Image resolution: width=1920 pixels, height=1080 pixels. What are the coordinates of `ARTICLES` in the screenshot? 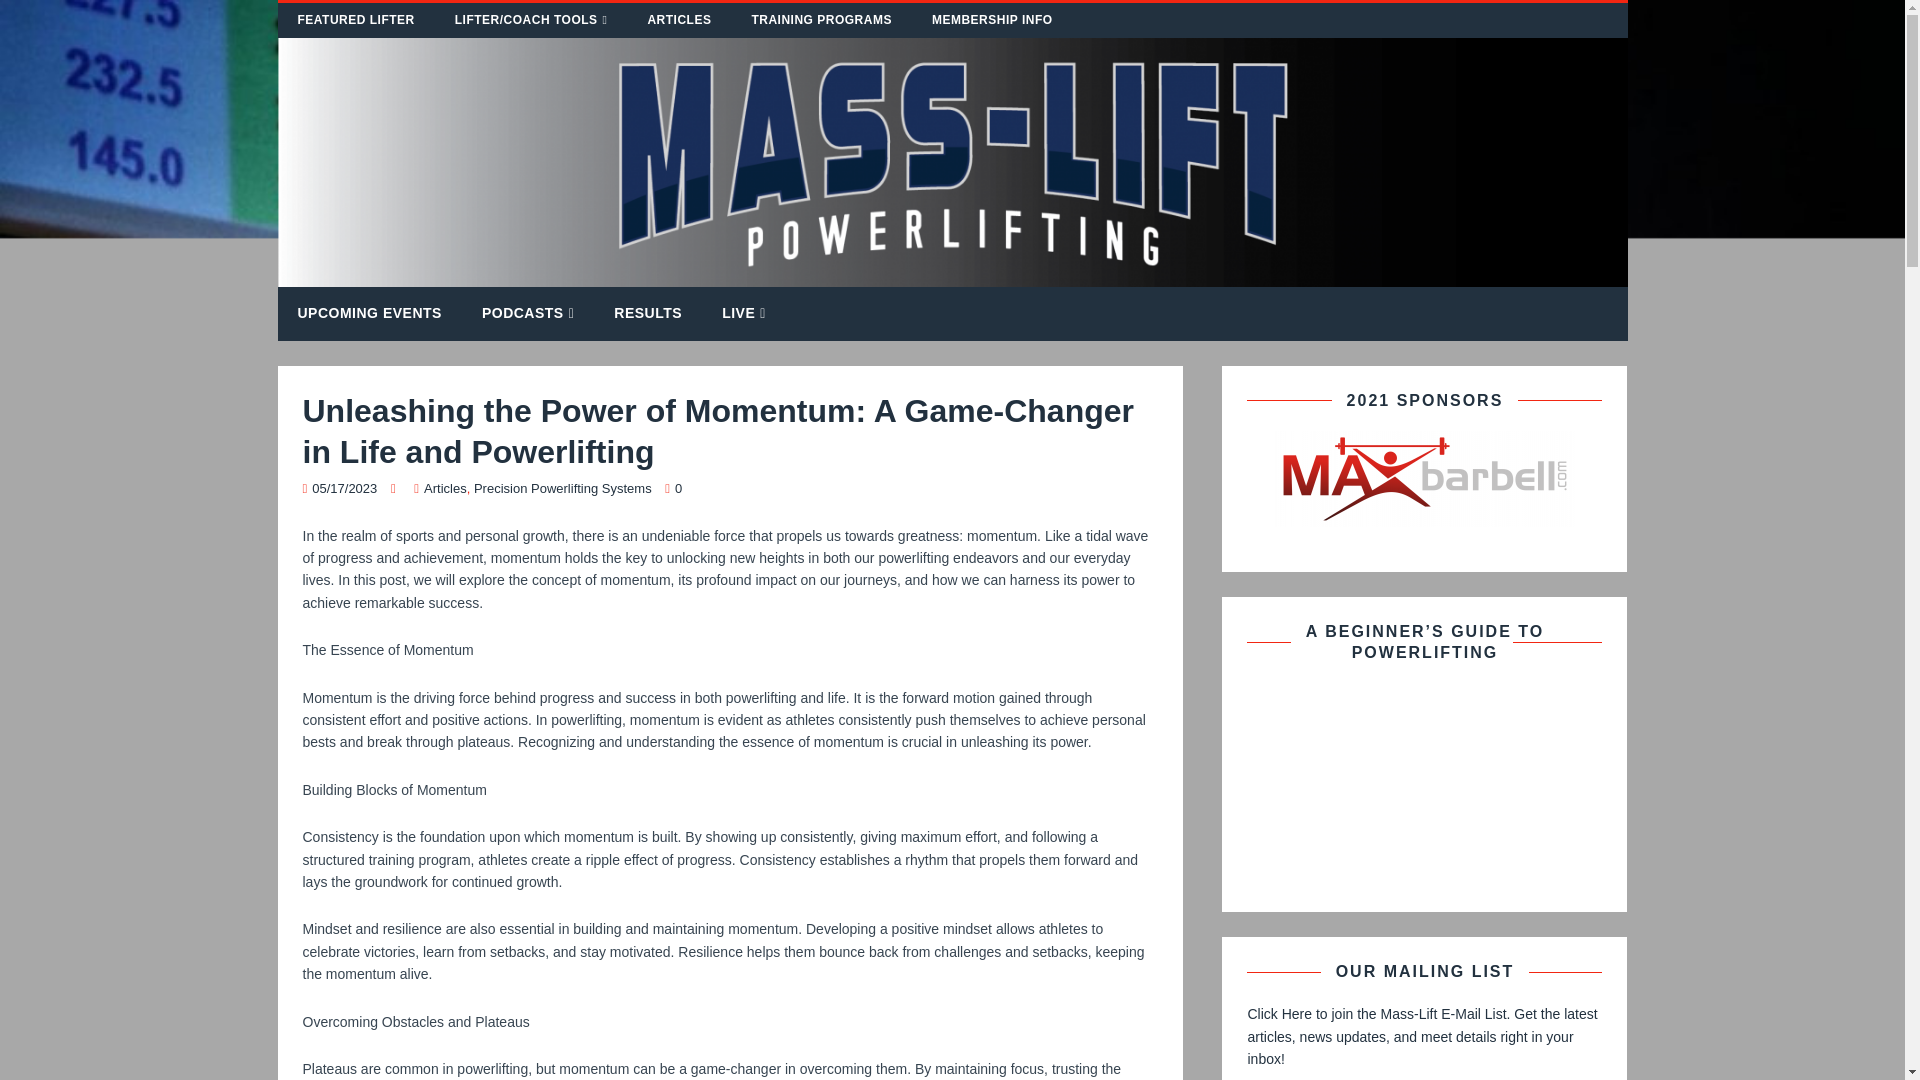 It's located at (679, 20).